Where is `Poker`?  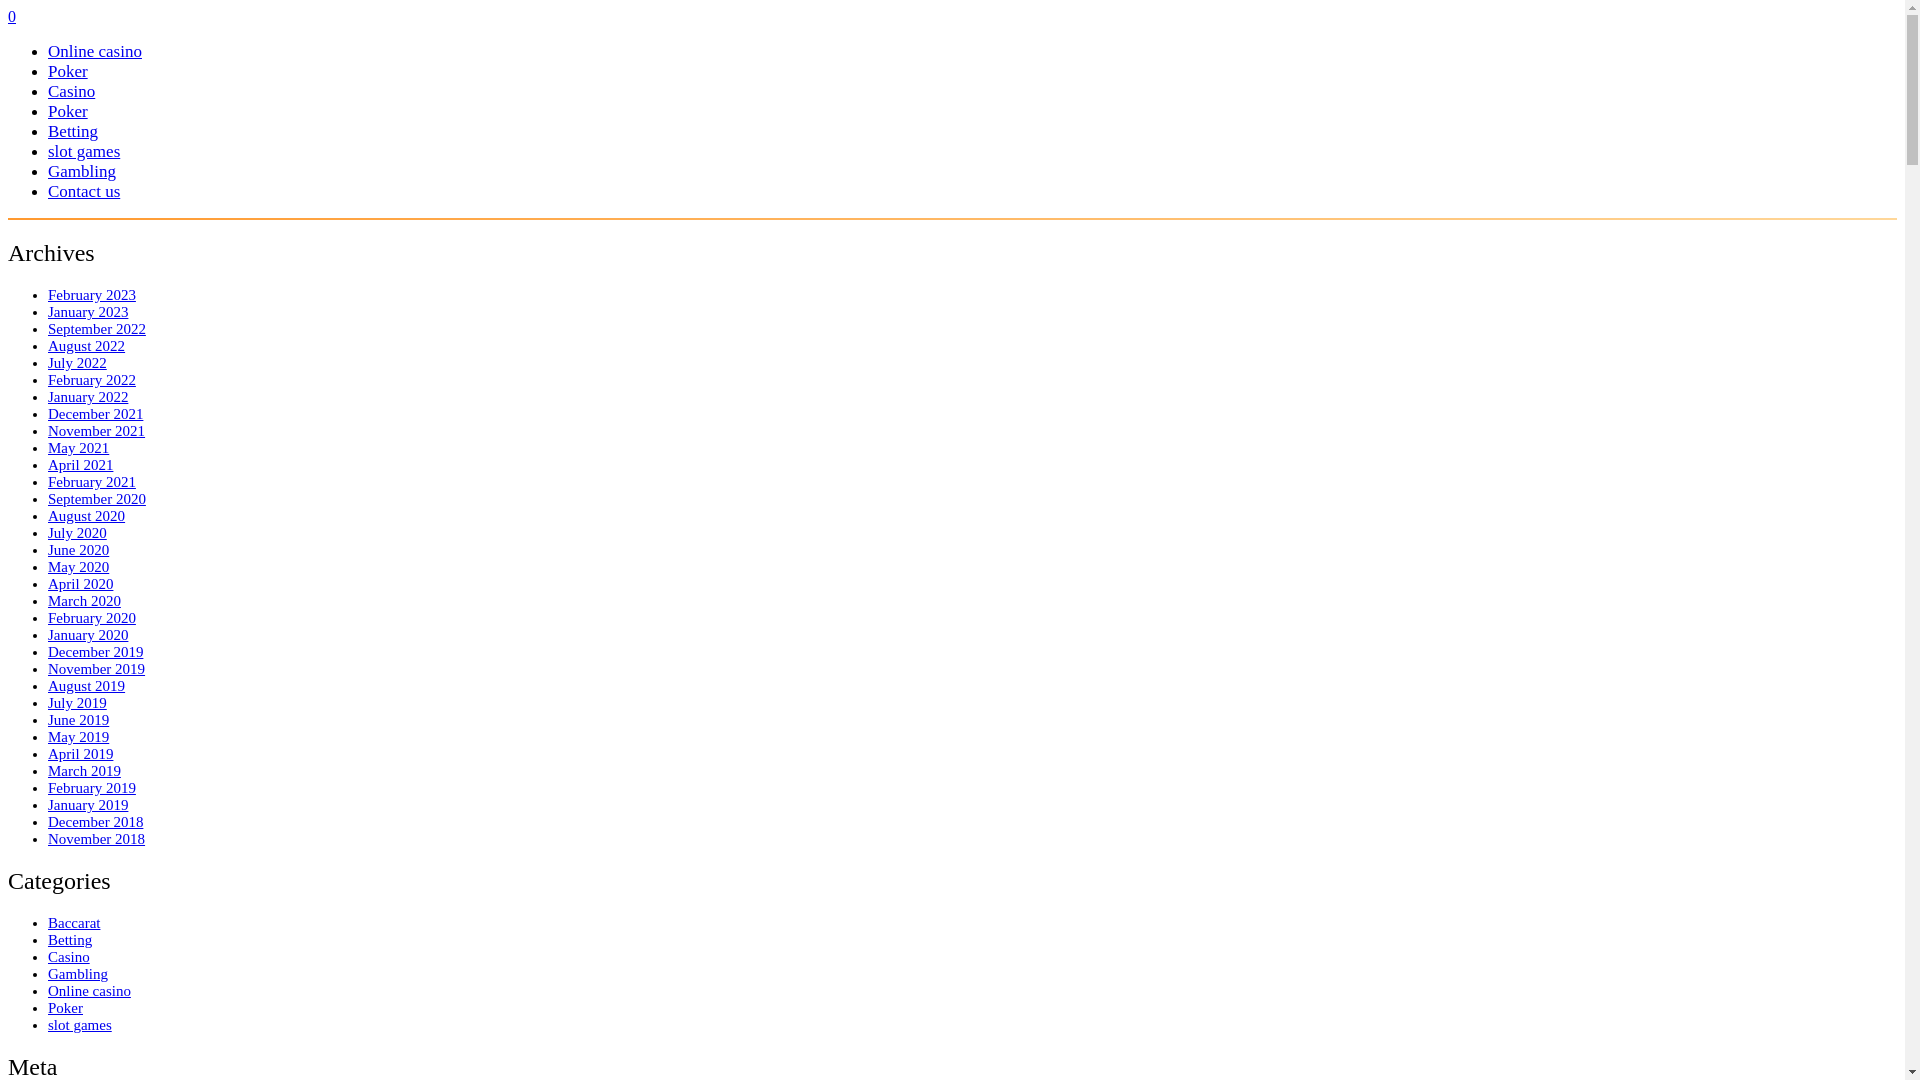 Poker is located at coordinates (68, 112).